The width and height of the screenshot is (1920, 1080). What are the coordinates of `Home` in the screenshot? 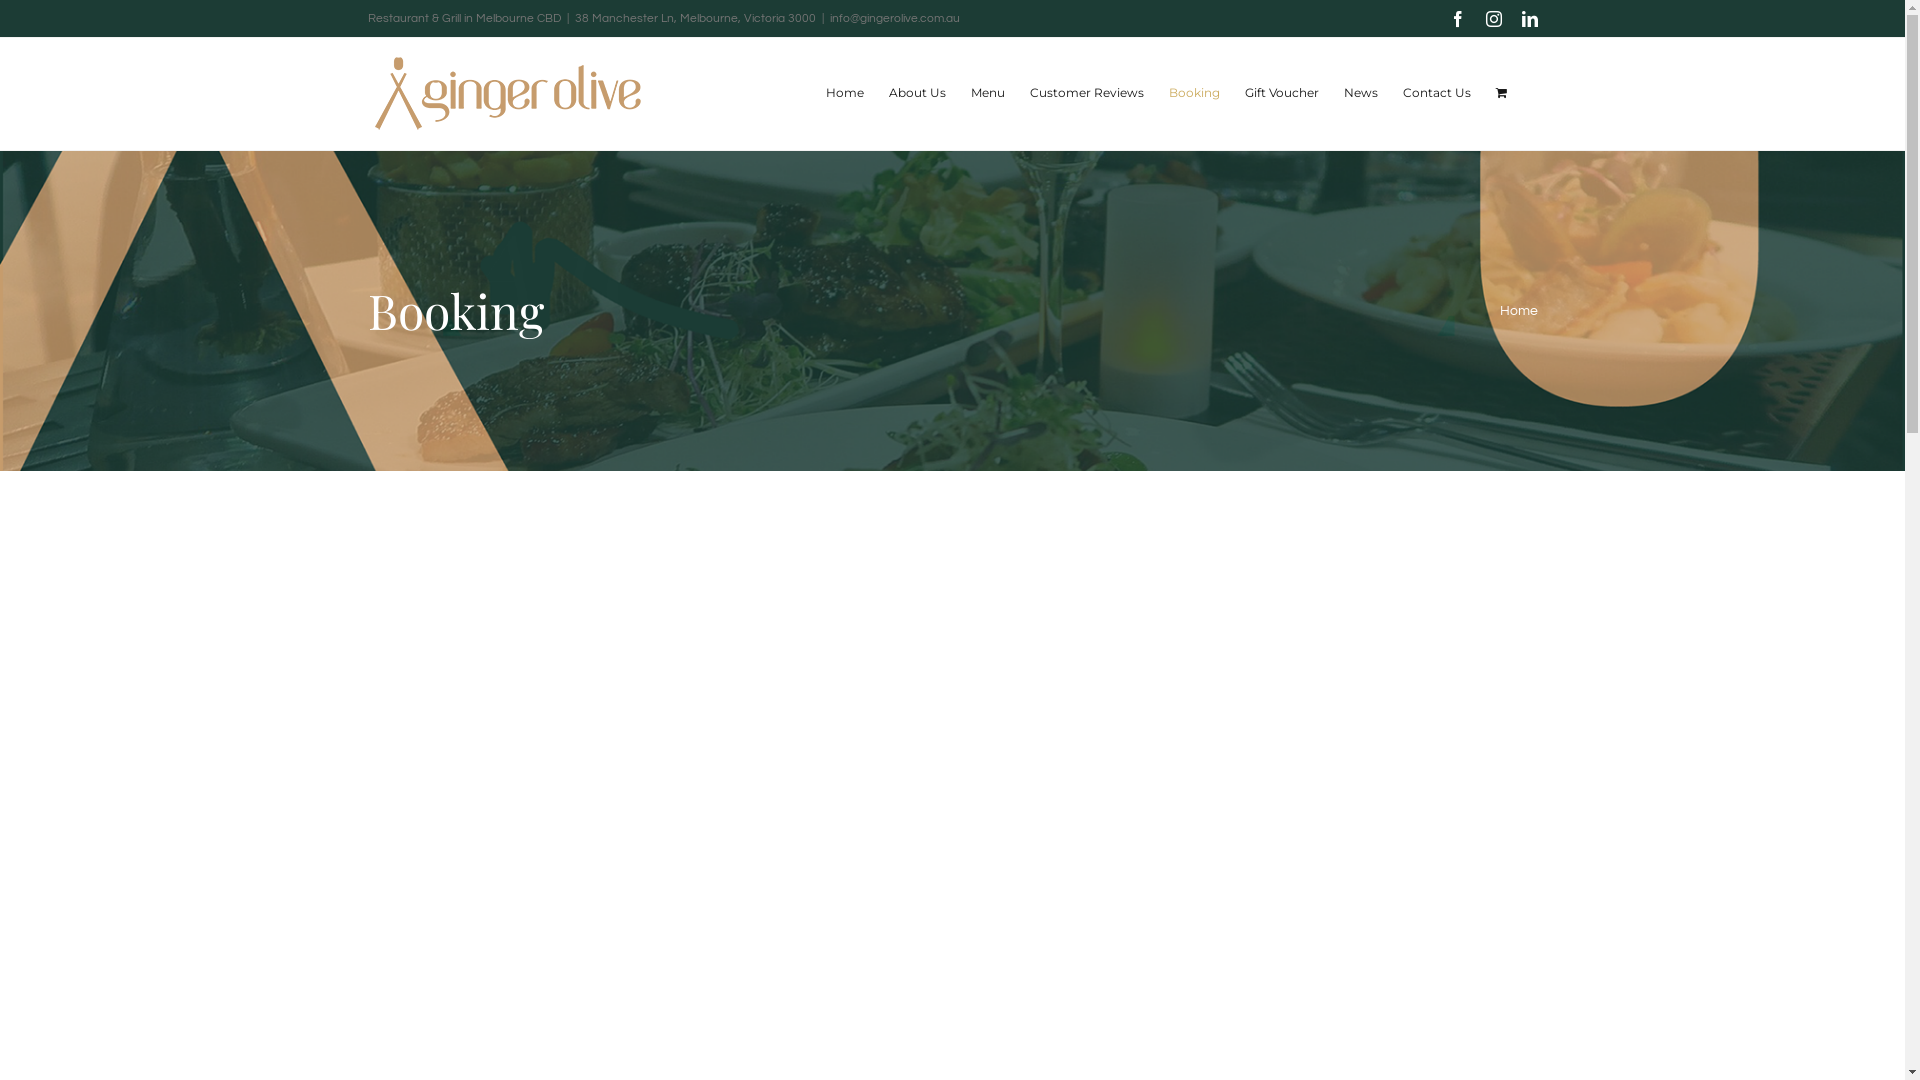 It's located at (845, 93).